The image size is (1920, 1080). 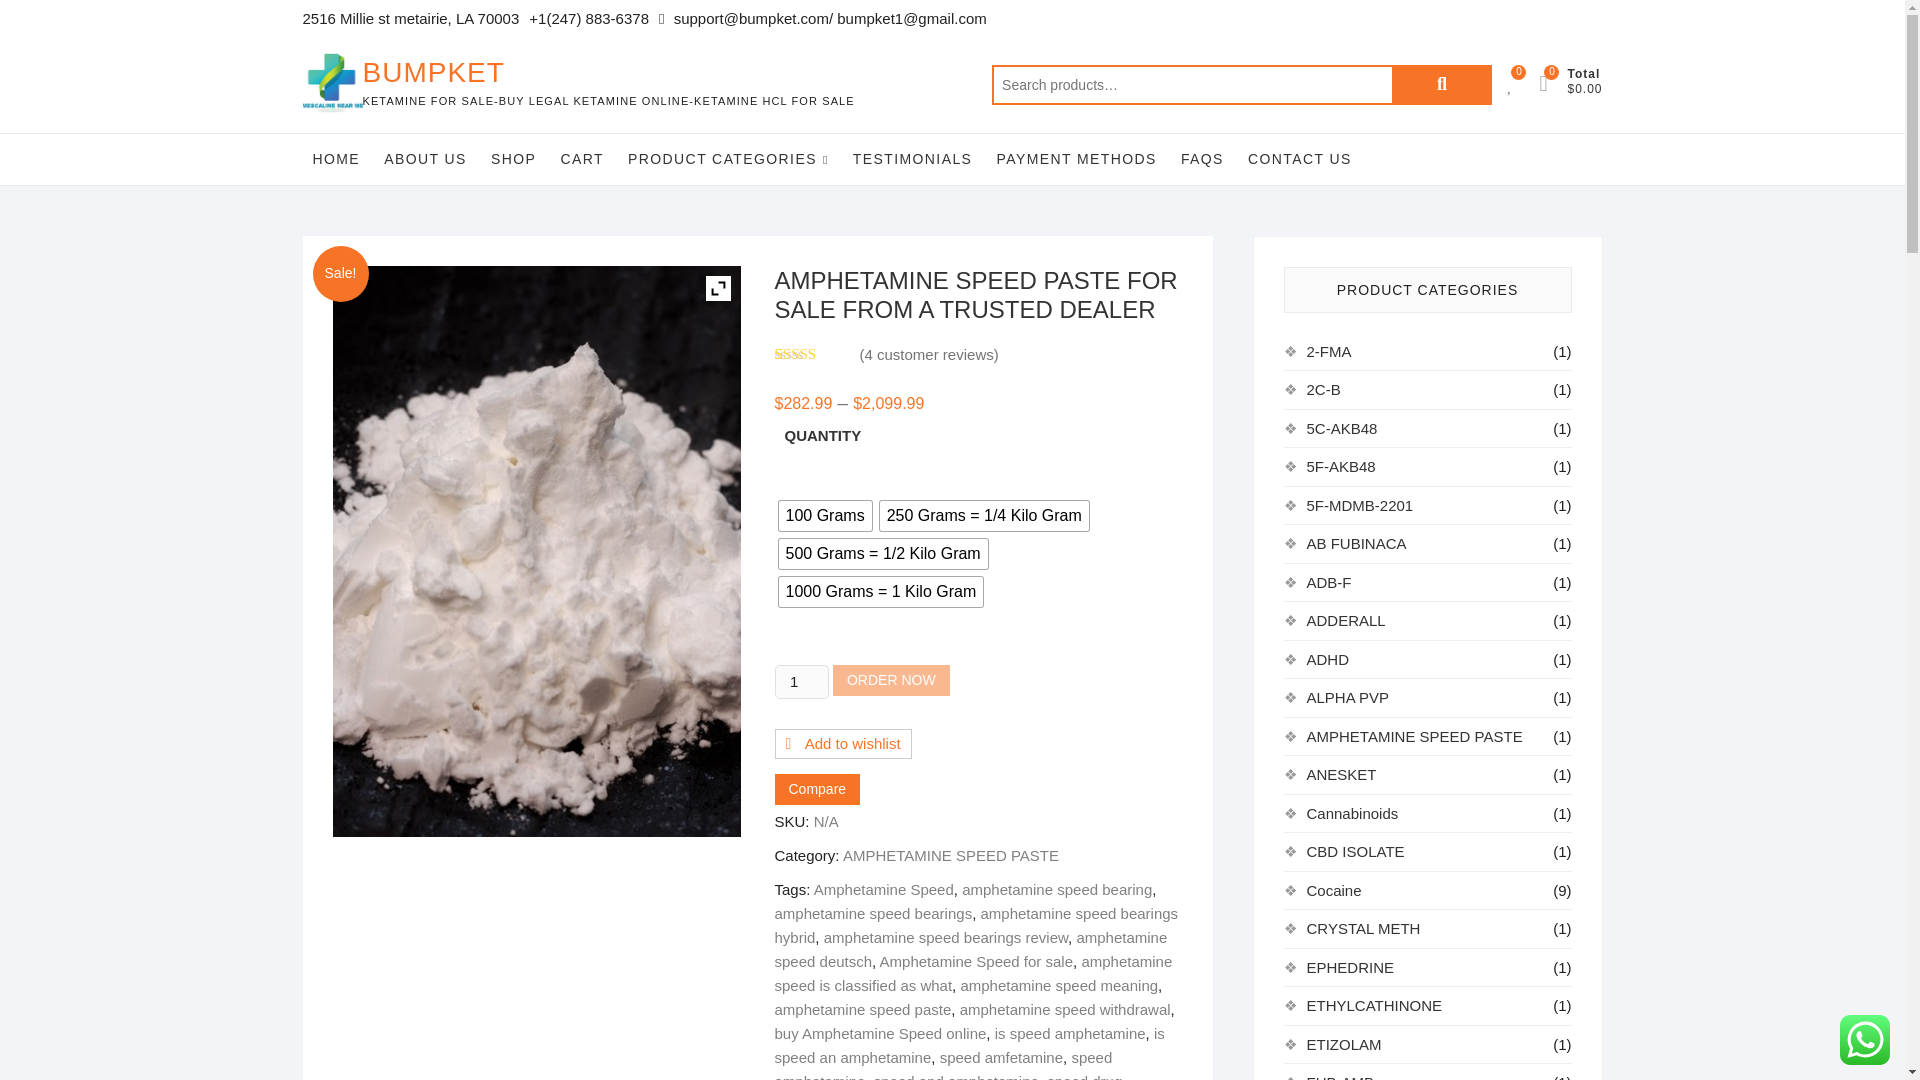 I want to click on CART, so click(x=580, y=158).